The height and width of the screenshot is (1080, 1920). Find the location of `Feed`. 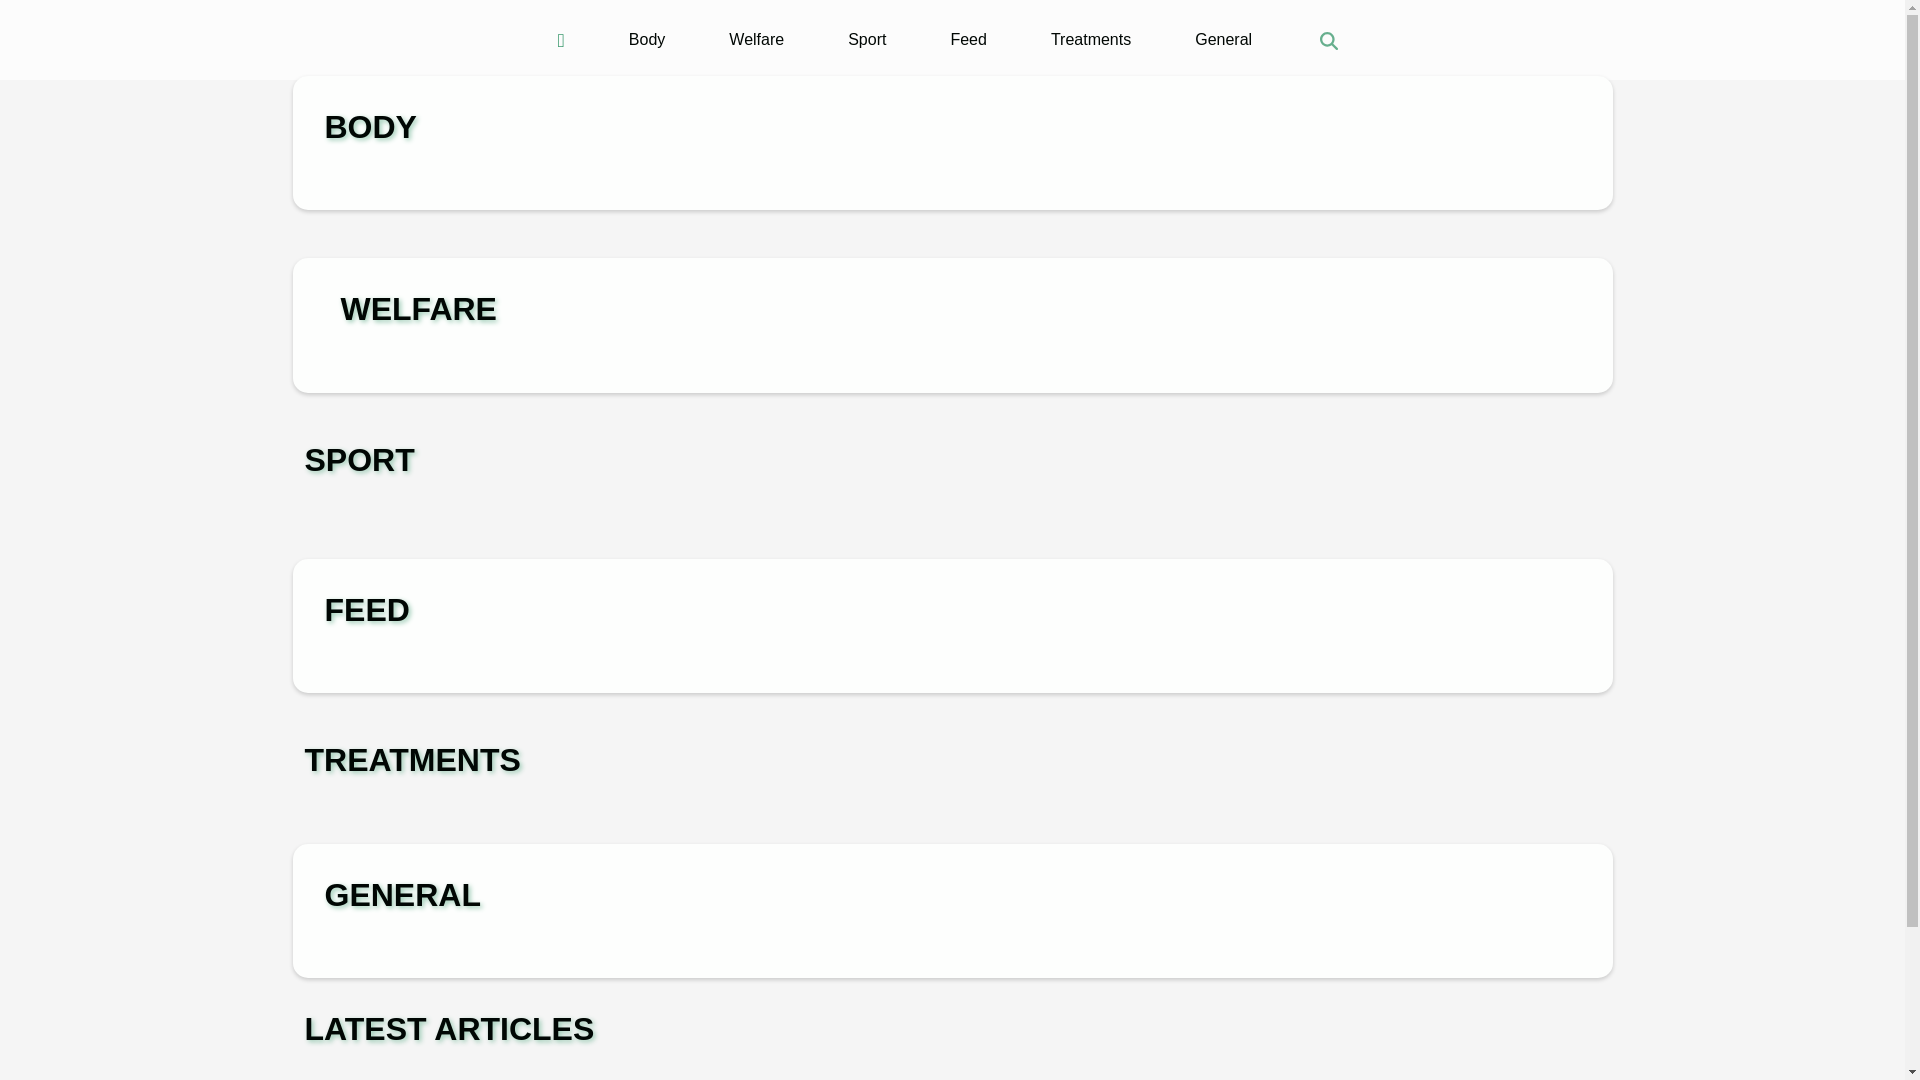

Feed is located at coordinates (968, 40).